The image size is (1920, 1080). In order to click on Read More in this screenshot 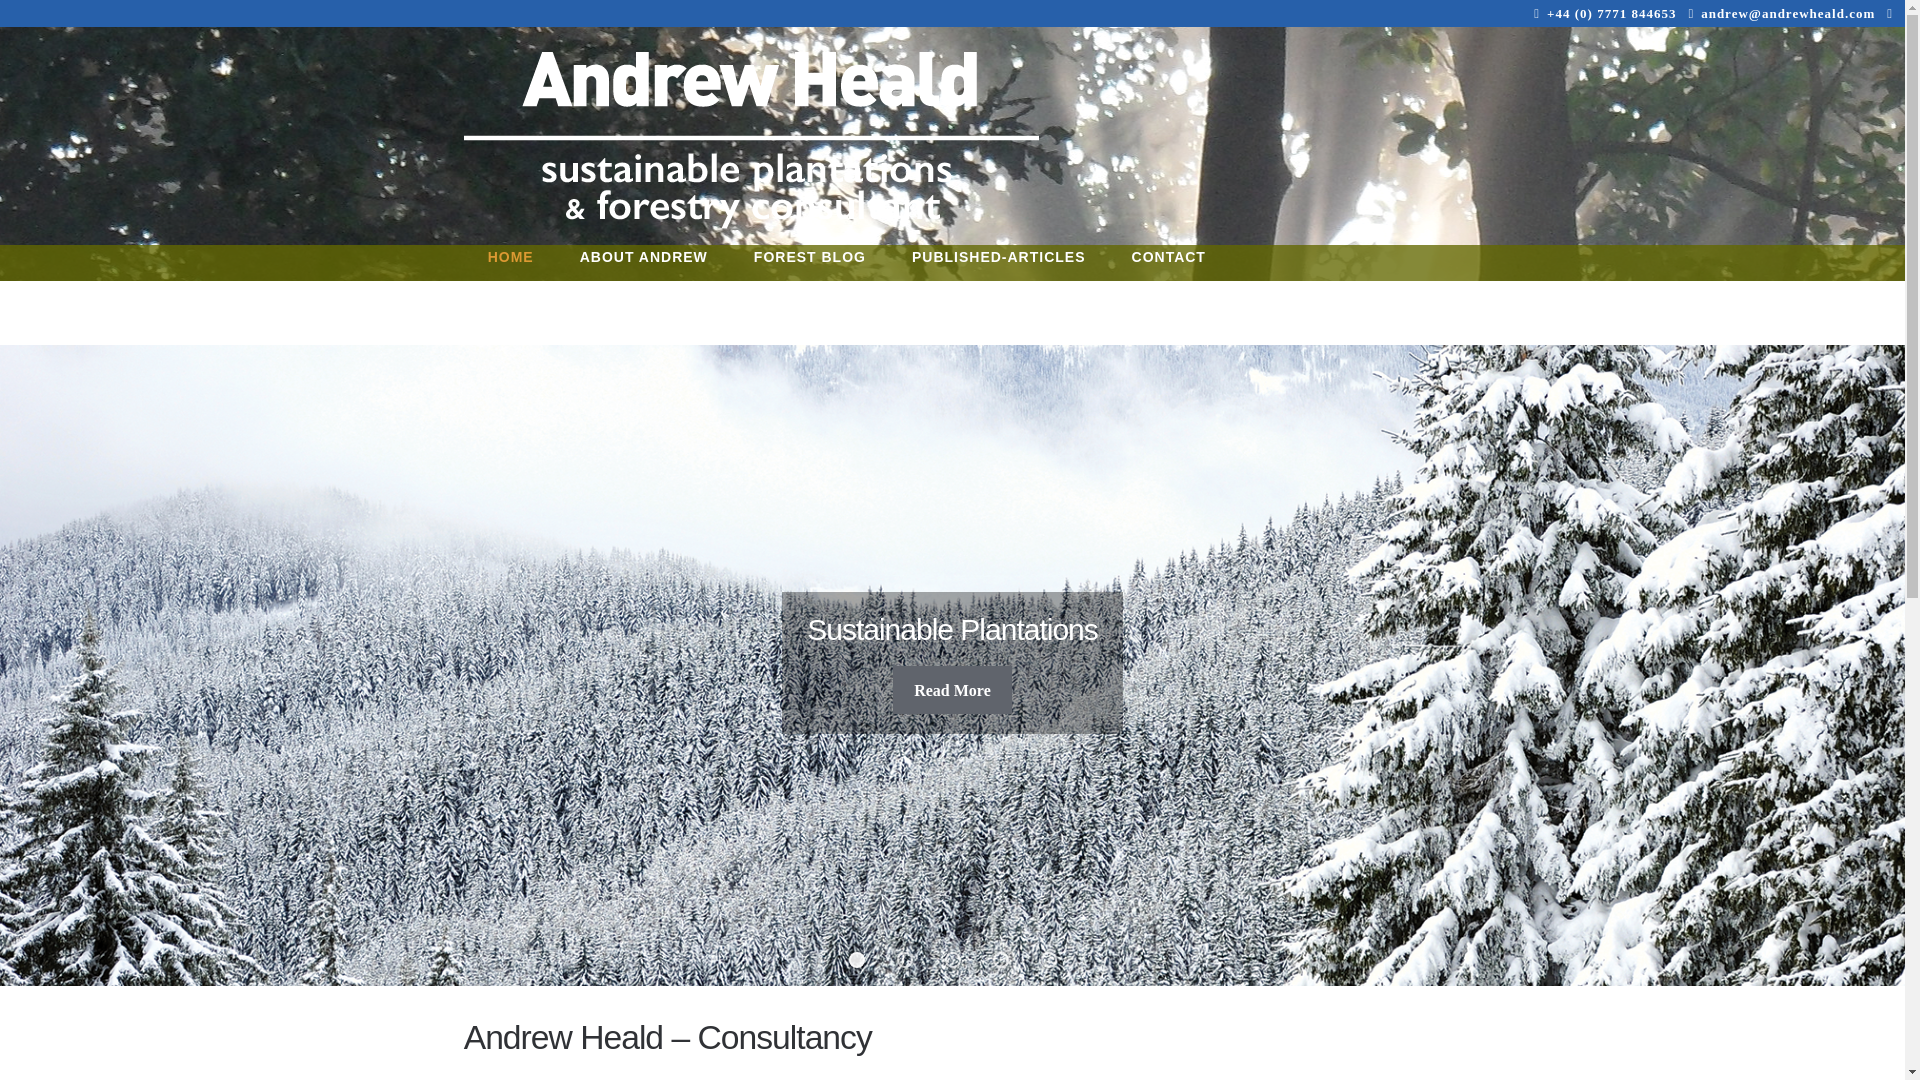, I will do `click(952, 690)`.